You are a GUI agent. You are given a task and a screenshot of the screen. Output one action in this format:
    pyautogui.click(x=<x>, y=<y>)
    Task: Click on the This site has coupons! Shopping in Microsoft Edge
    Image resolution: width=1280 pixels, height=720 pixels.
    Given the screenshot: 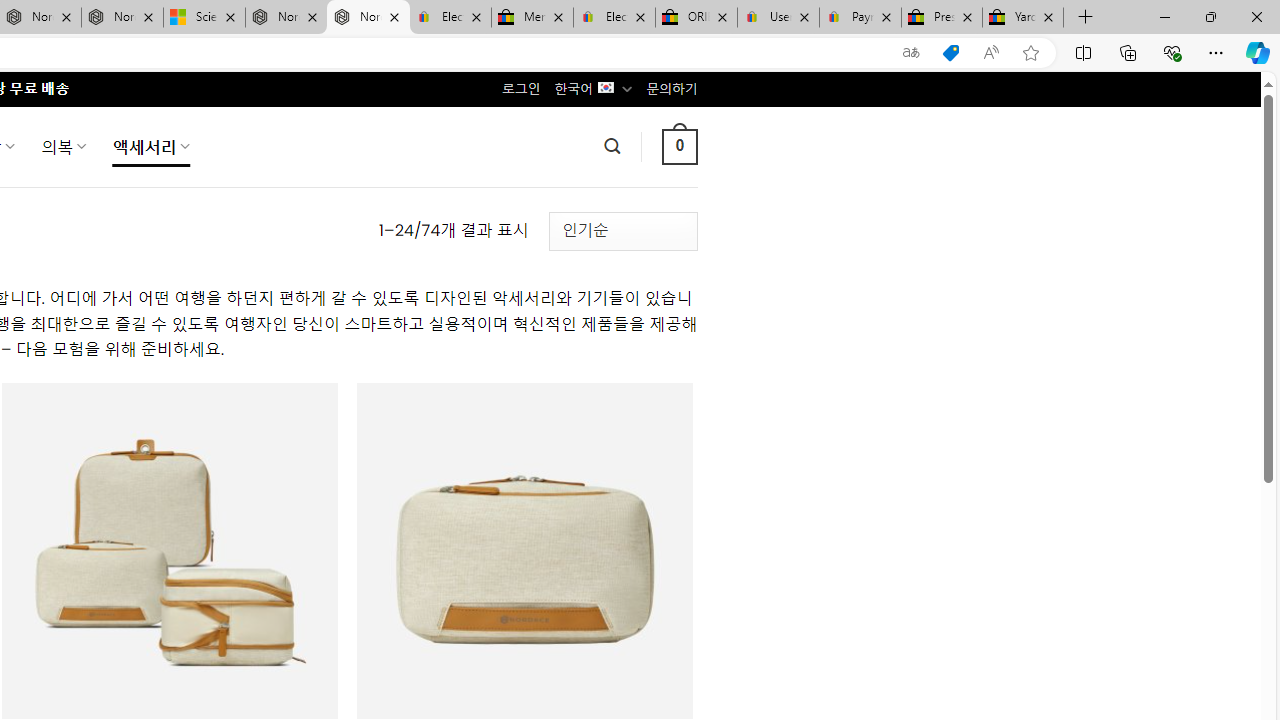 What is the action you would take?
    pyautogui.click(x=950, y=53)
    